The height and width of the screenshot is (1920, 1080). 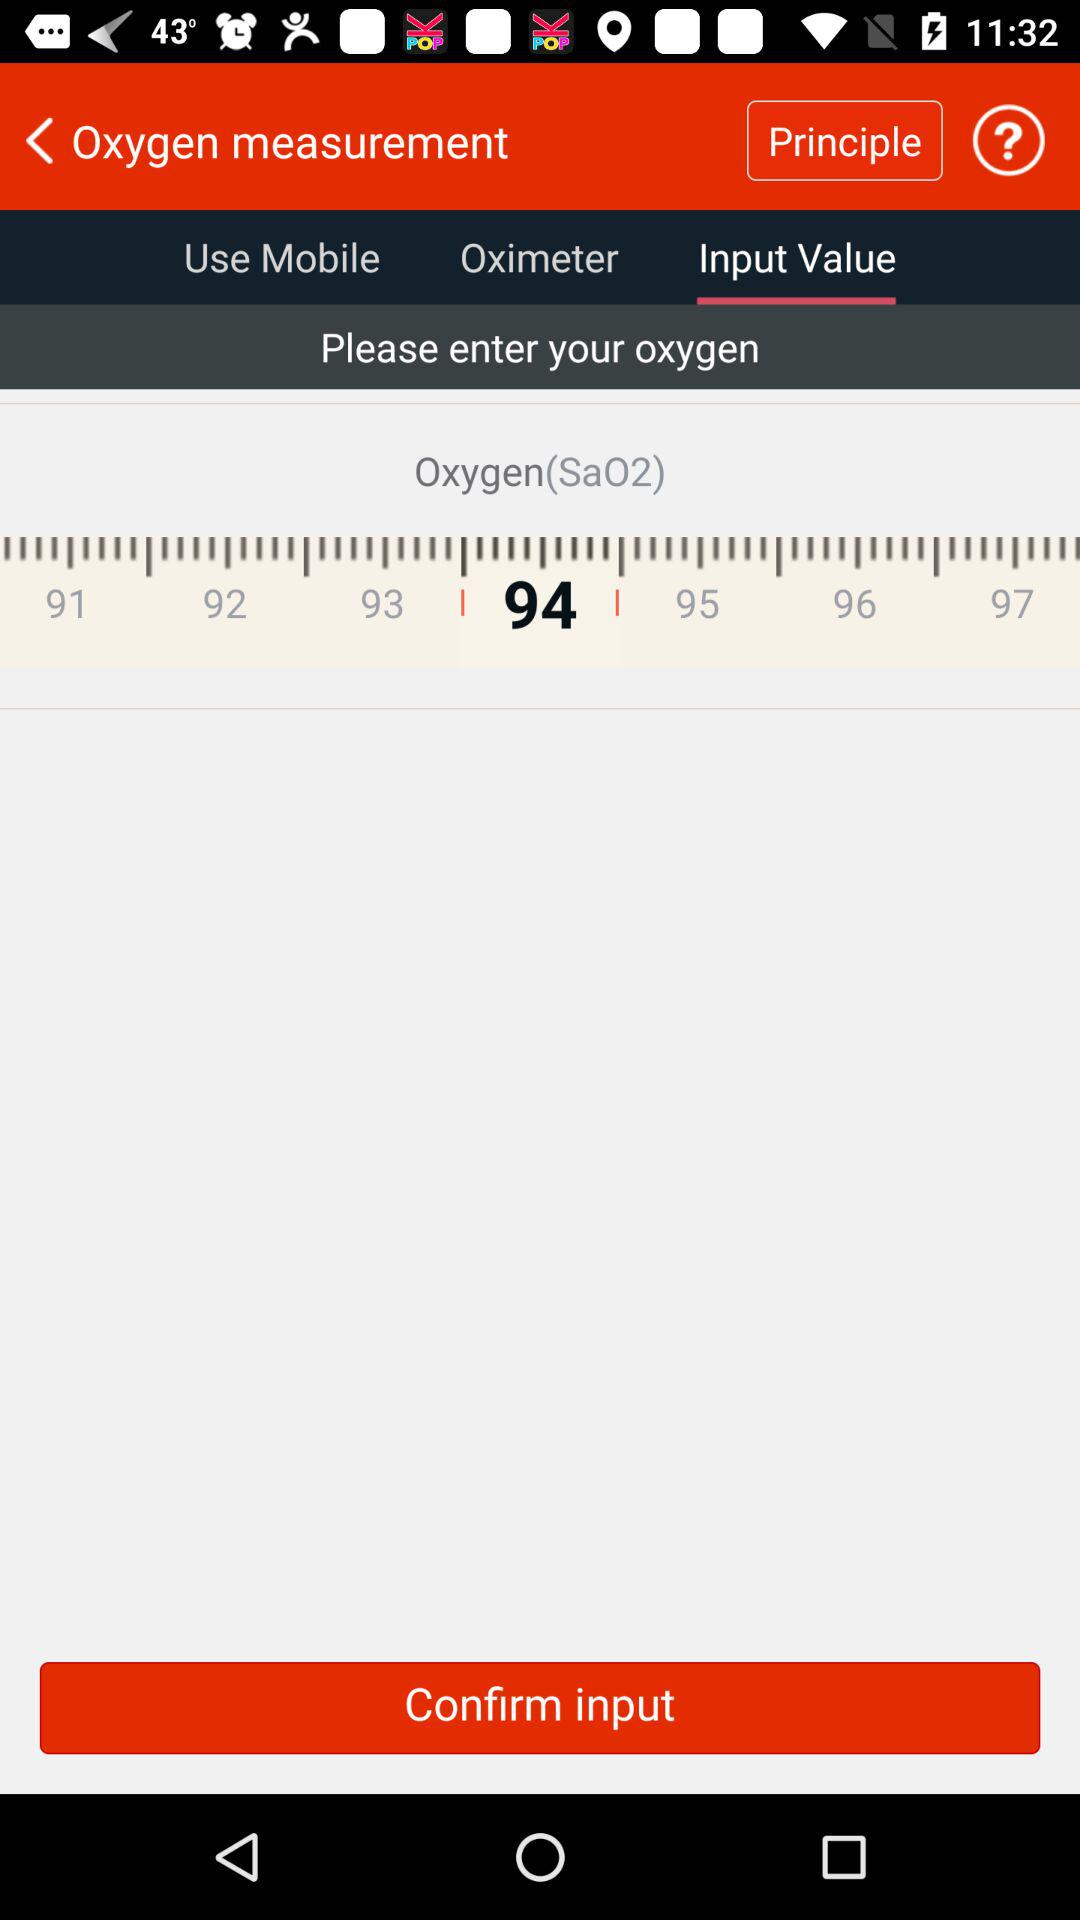 I want to click on help, so click(x=1008, y=140).